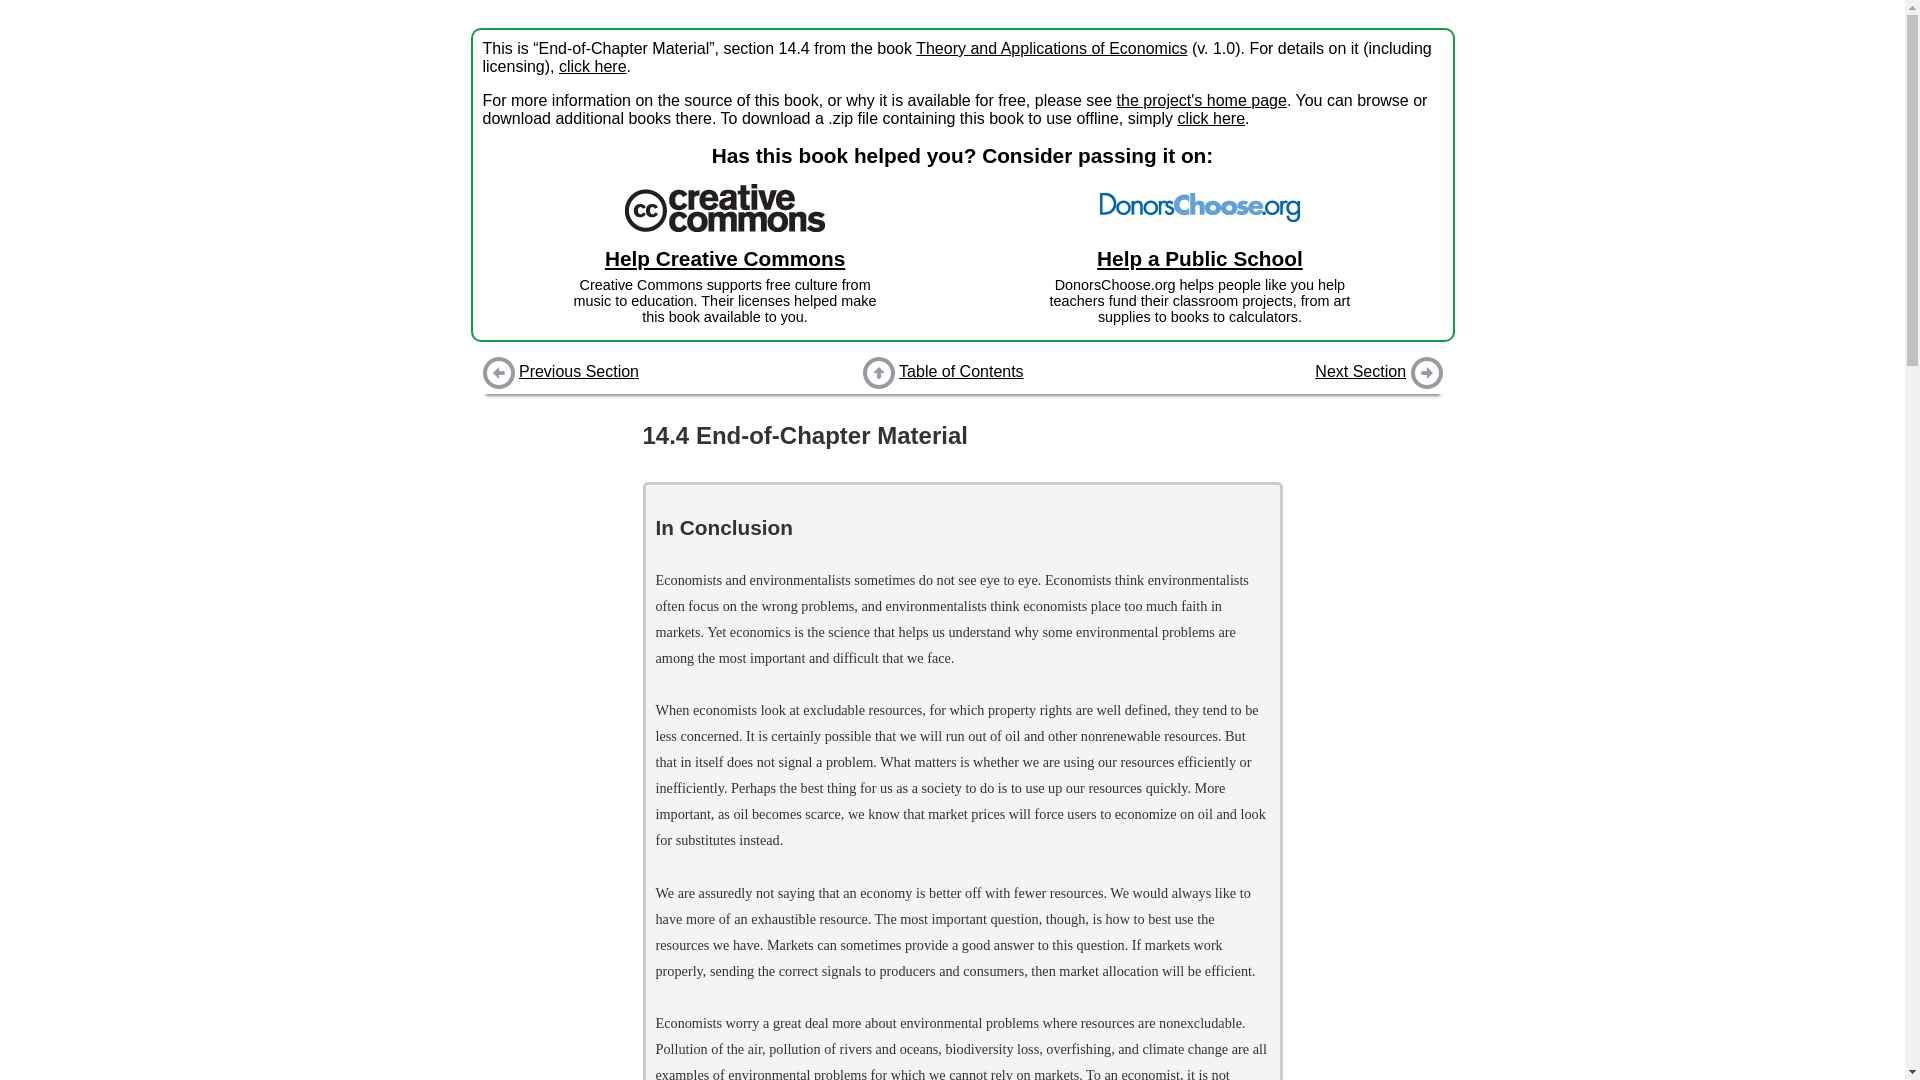 The image size is (1920, 1080). What do you see at coordinates (1200, 258) in the screenshot?
I see `Theory and Applications of Economics` at bounding box center [1200, 258].